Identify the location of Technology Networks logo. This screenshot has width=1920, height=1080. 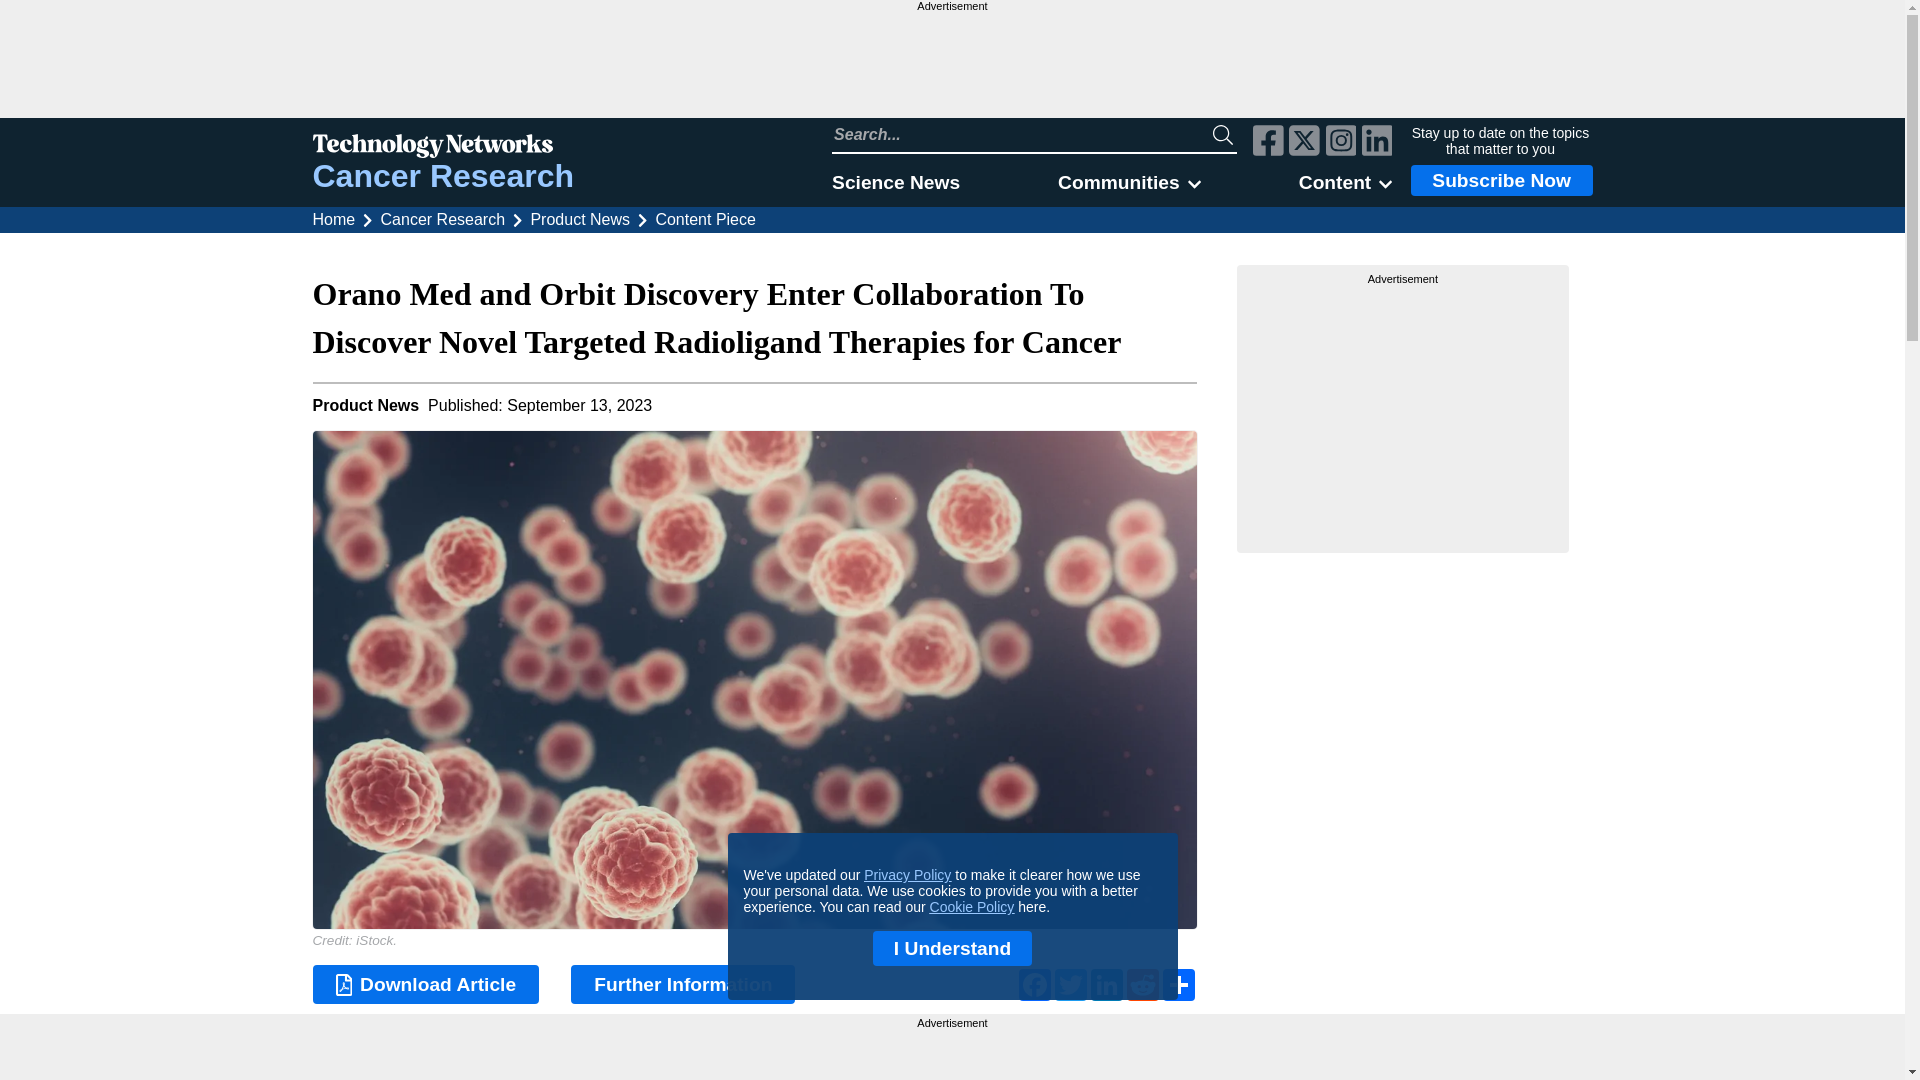
(442, 148).